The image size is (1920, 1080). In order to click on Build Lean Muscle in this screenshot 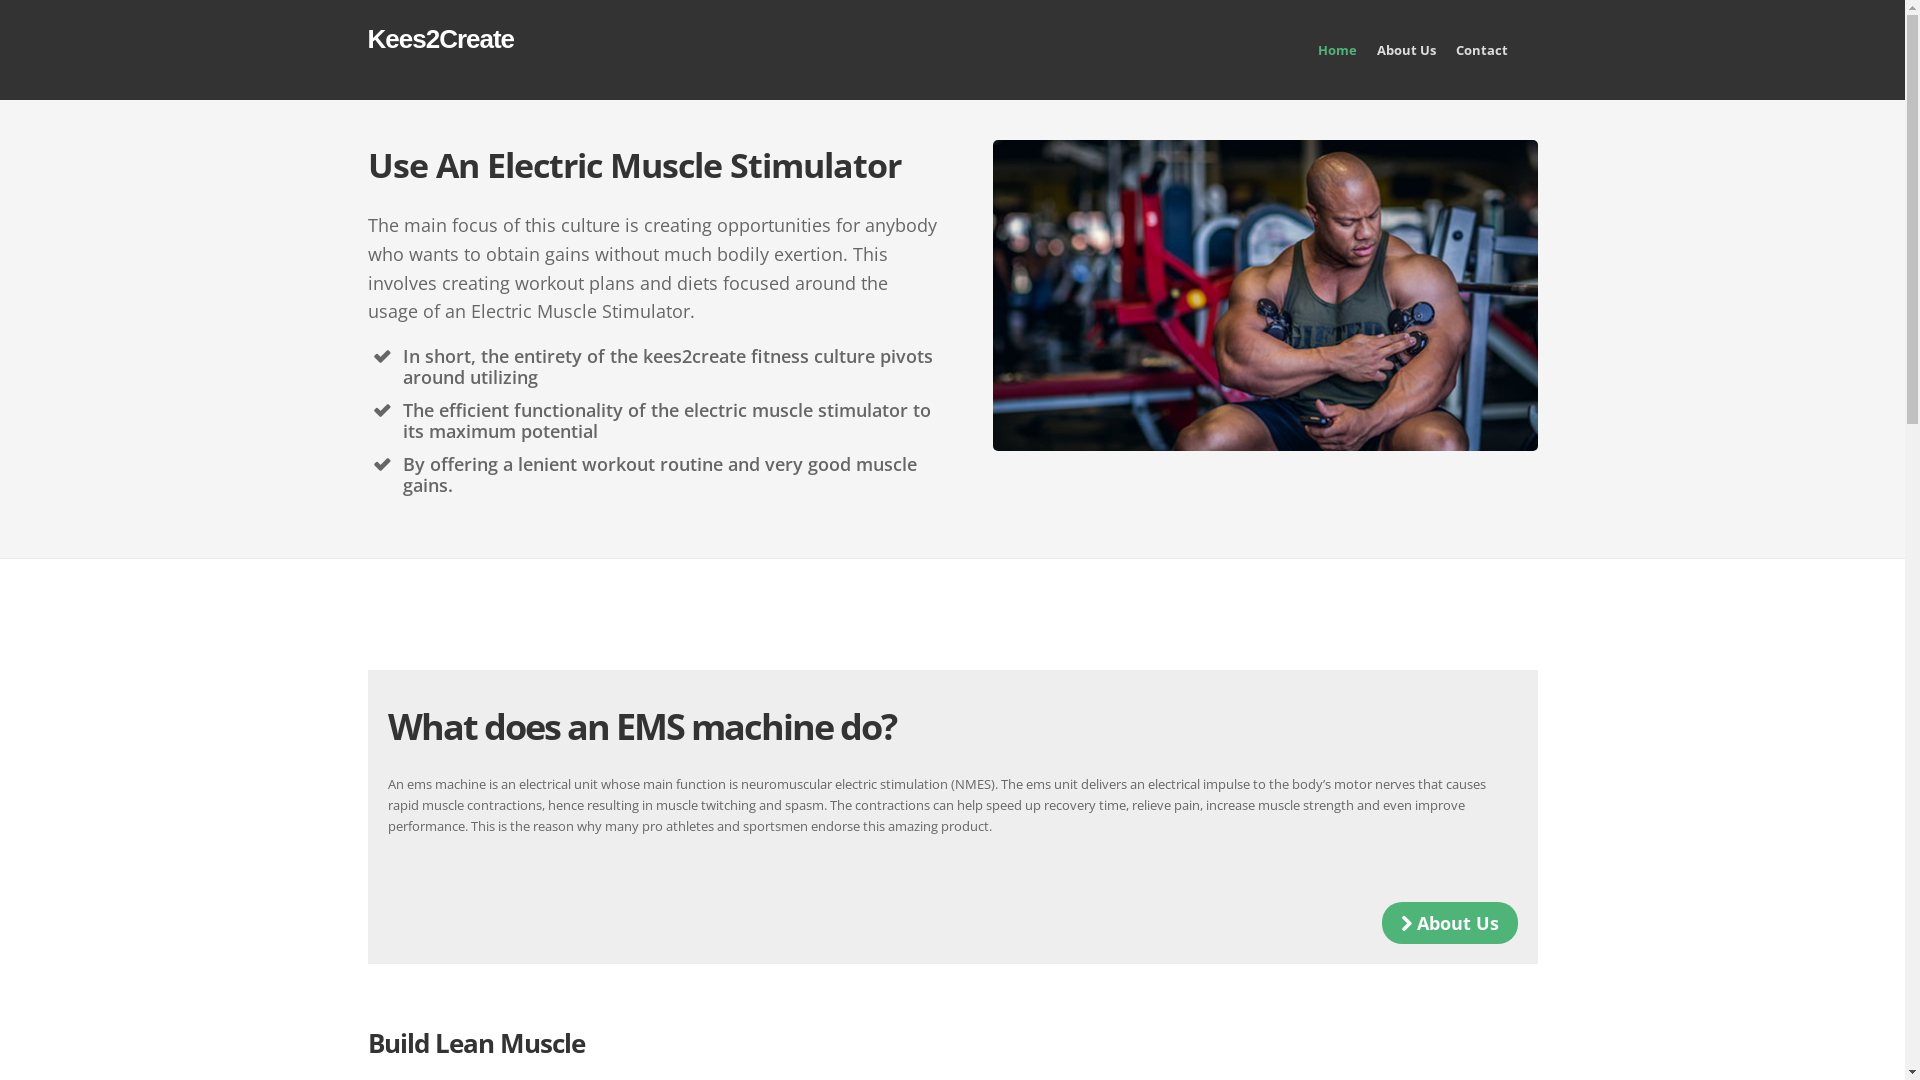, I will do `click(476, 1043)`.